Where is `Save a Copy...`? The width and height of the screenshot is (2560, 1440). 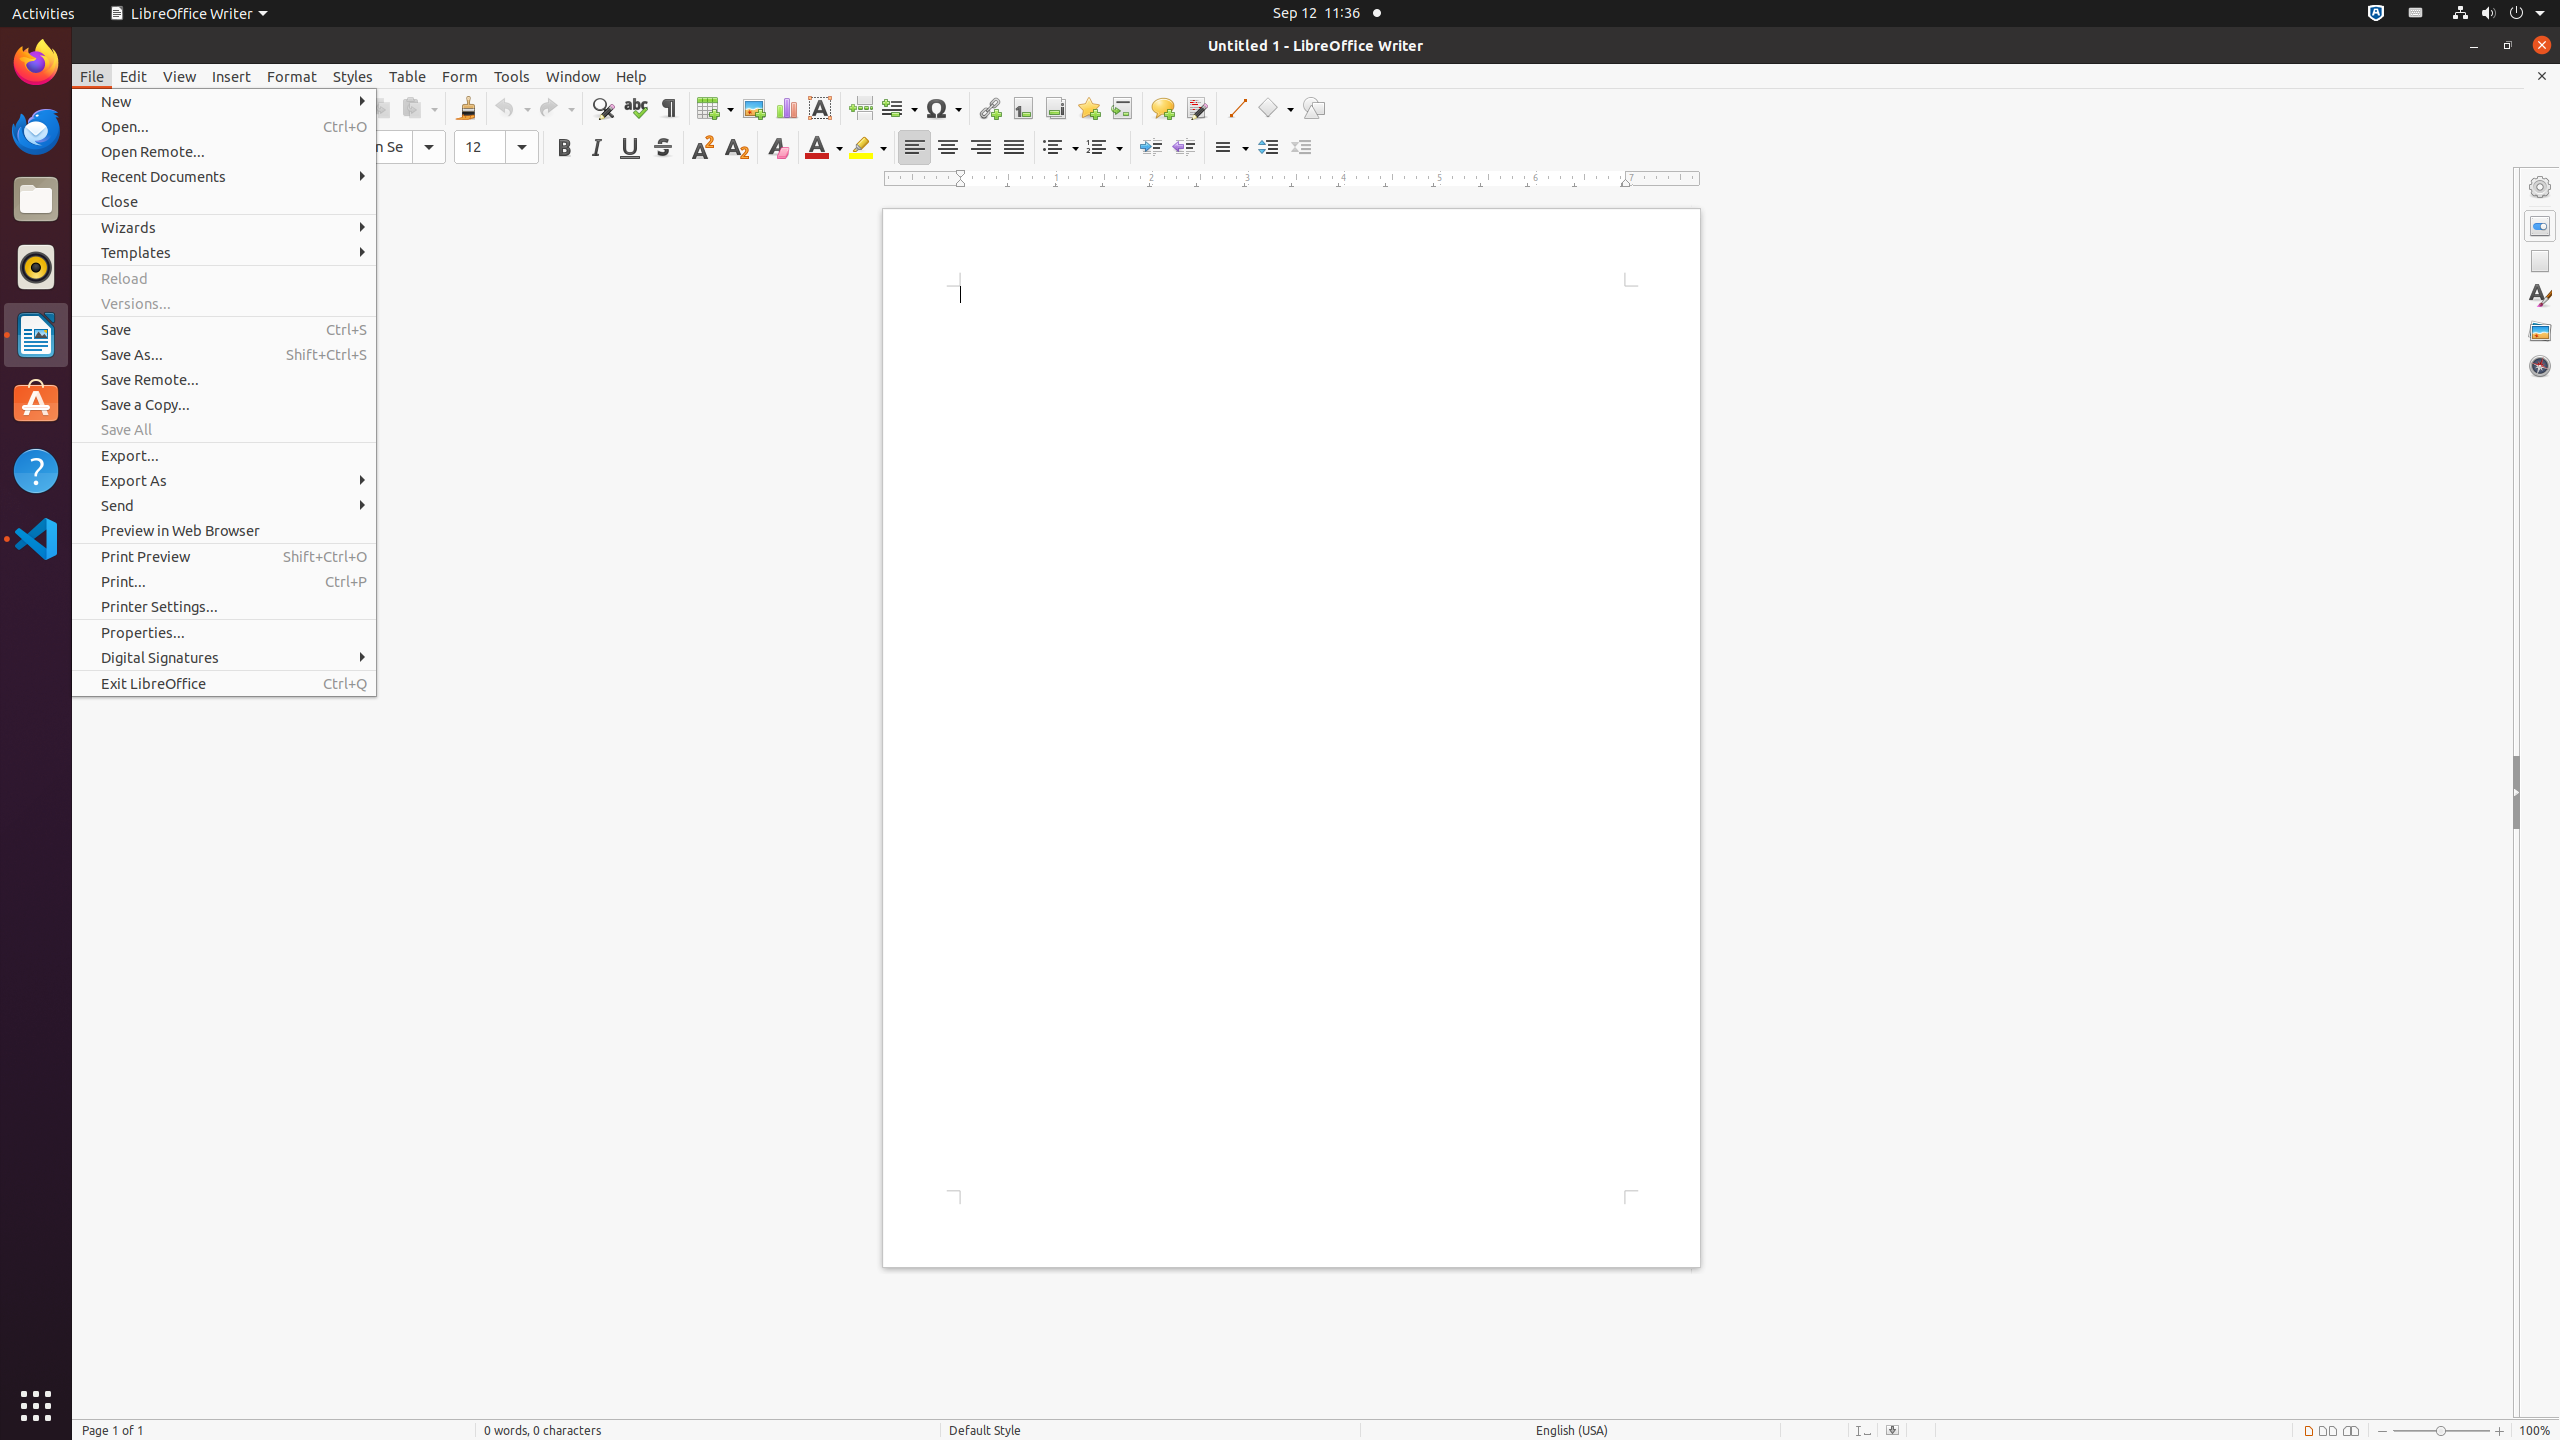 Save a Copy... is located at coordinates (224, 404).